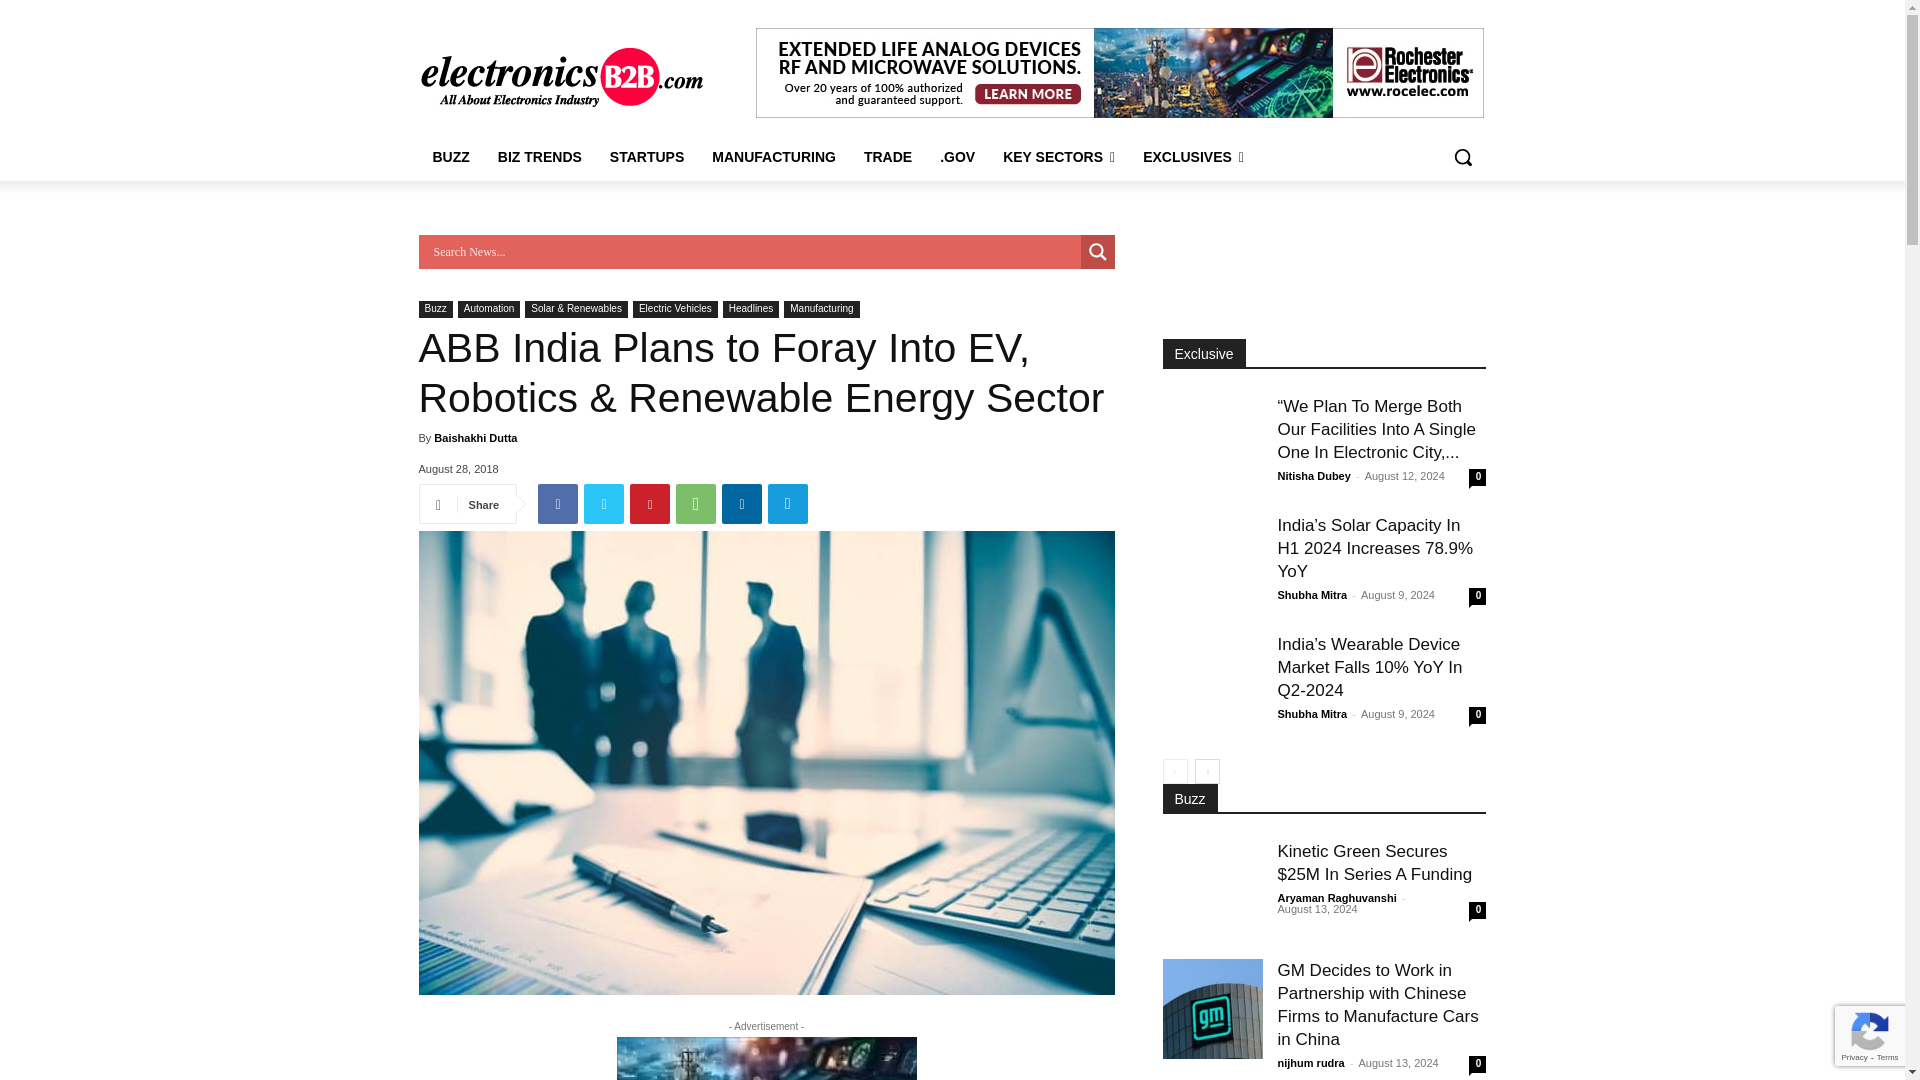 This screenshot has height=1080, width=1920. What do you see at coordinates (742, 503) in the screenshot?
I see `Linkedin` at bounding box center [742, 503].